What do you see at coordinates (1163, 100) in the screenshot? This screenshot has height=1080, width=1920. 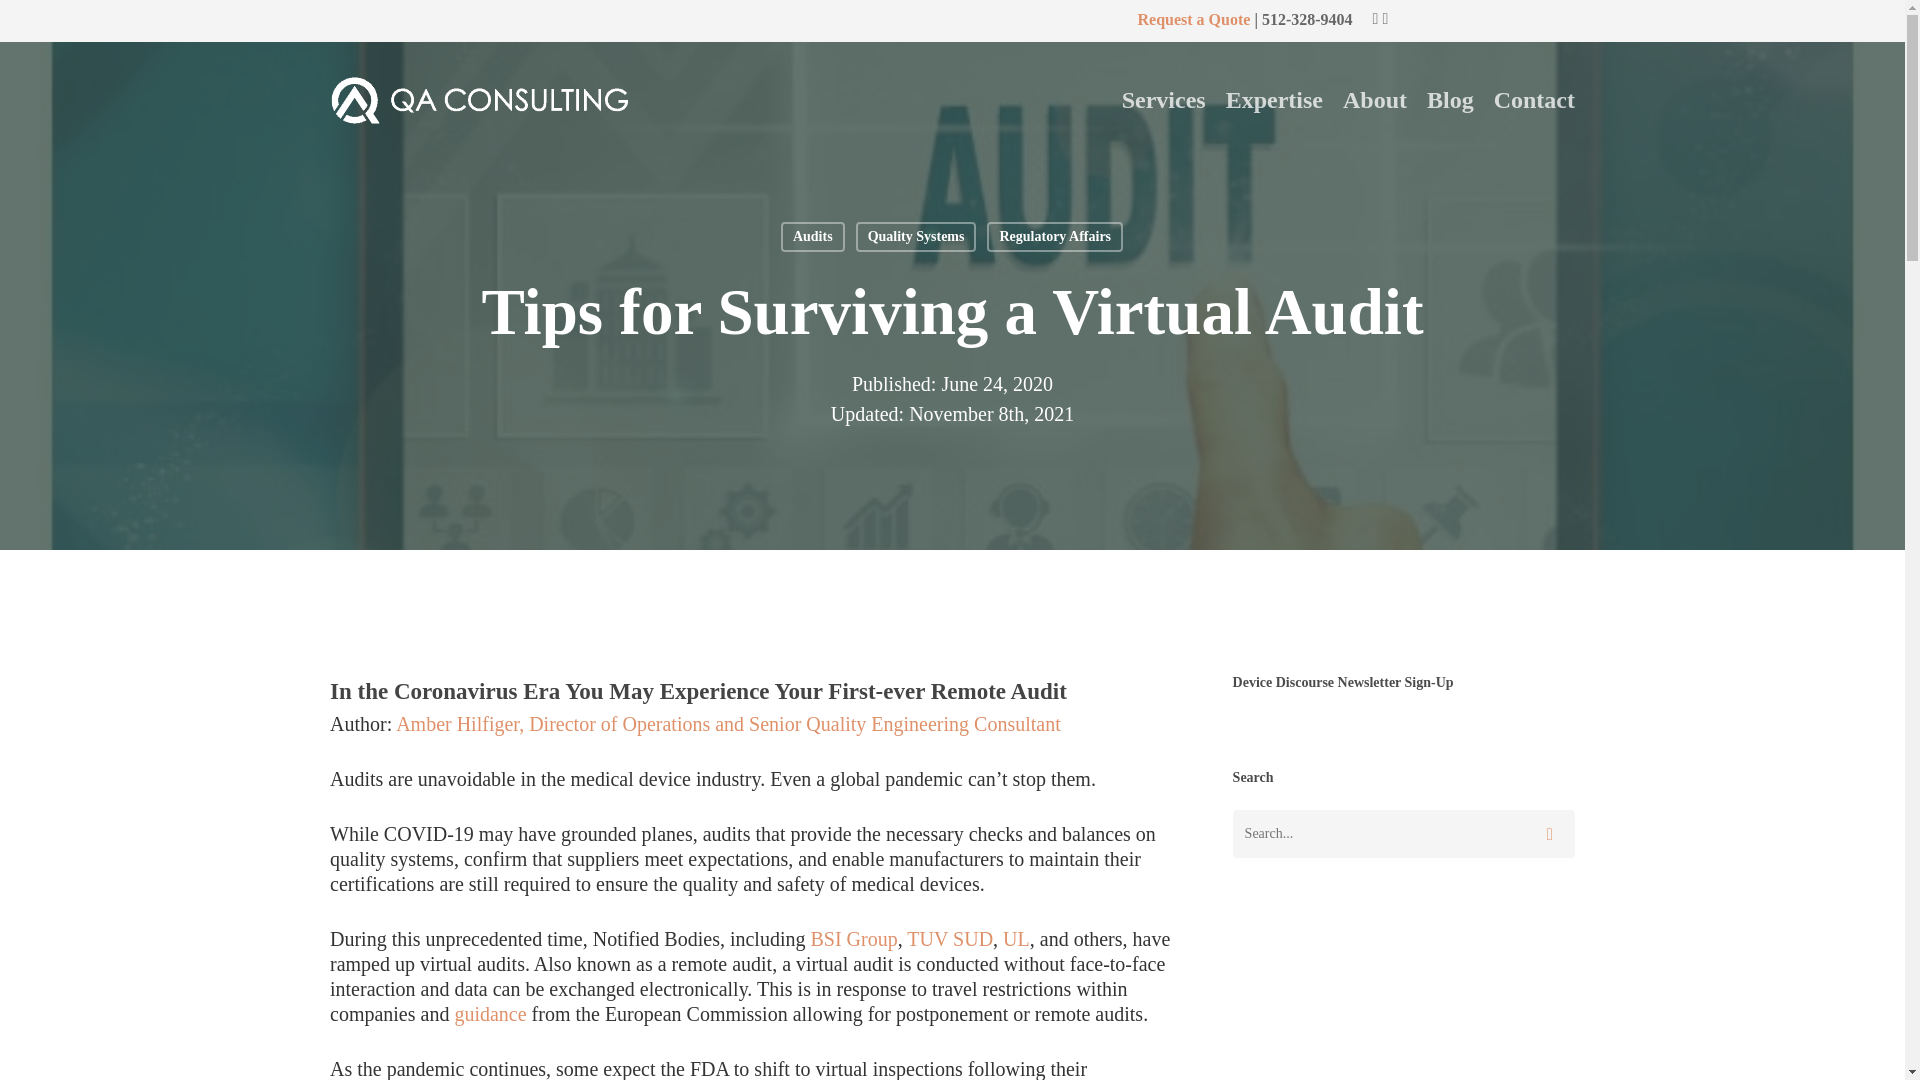 I see `Services` at bounding box center [1163, 100].